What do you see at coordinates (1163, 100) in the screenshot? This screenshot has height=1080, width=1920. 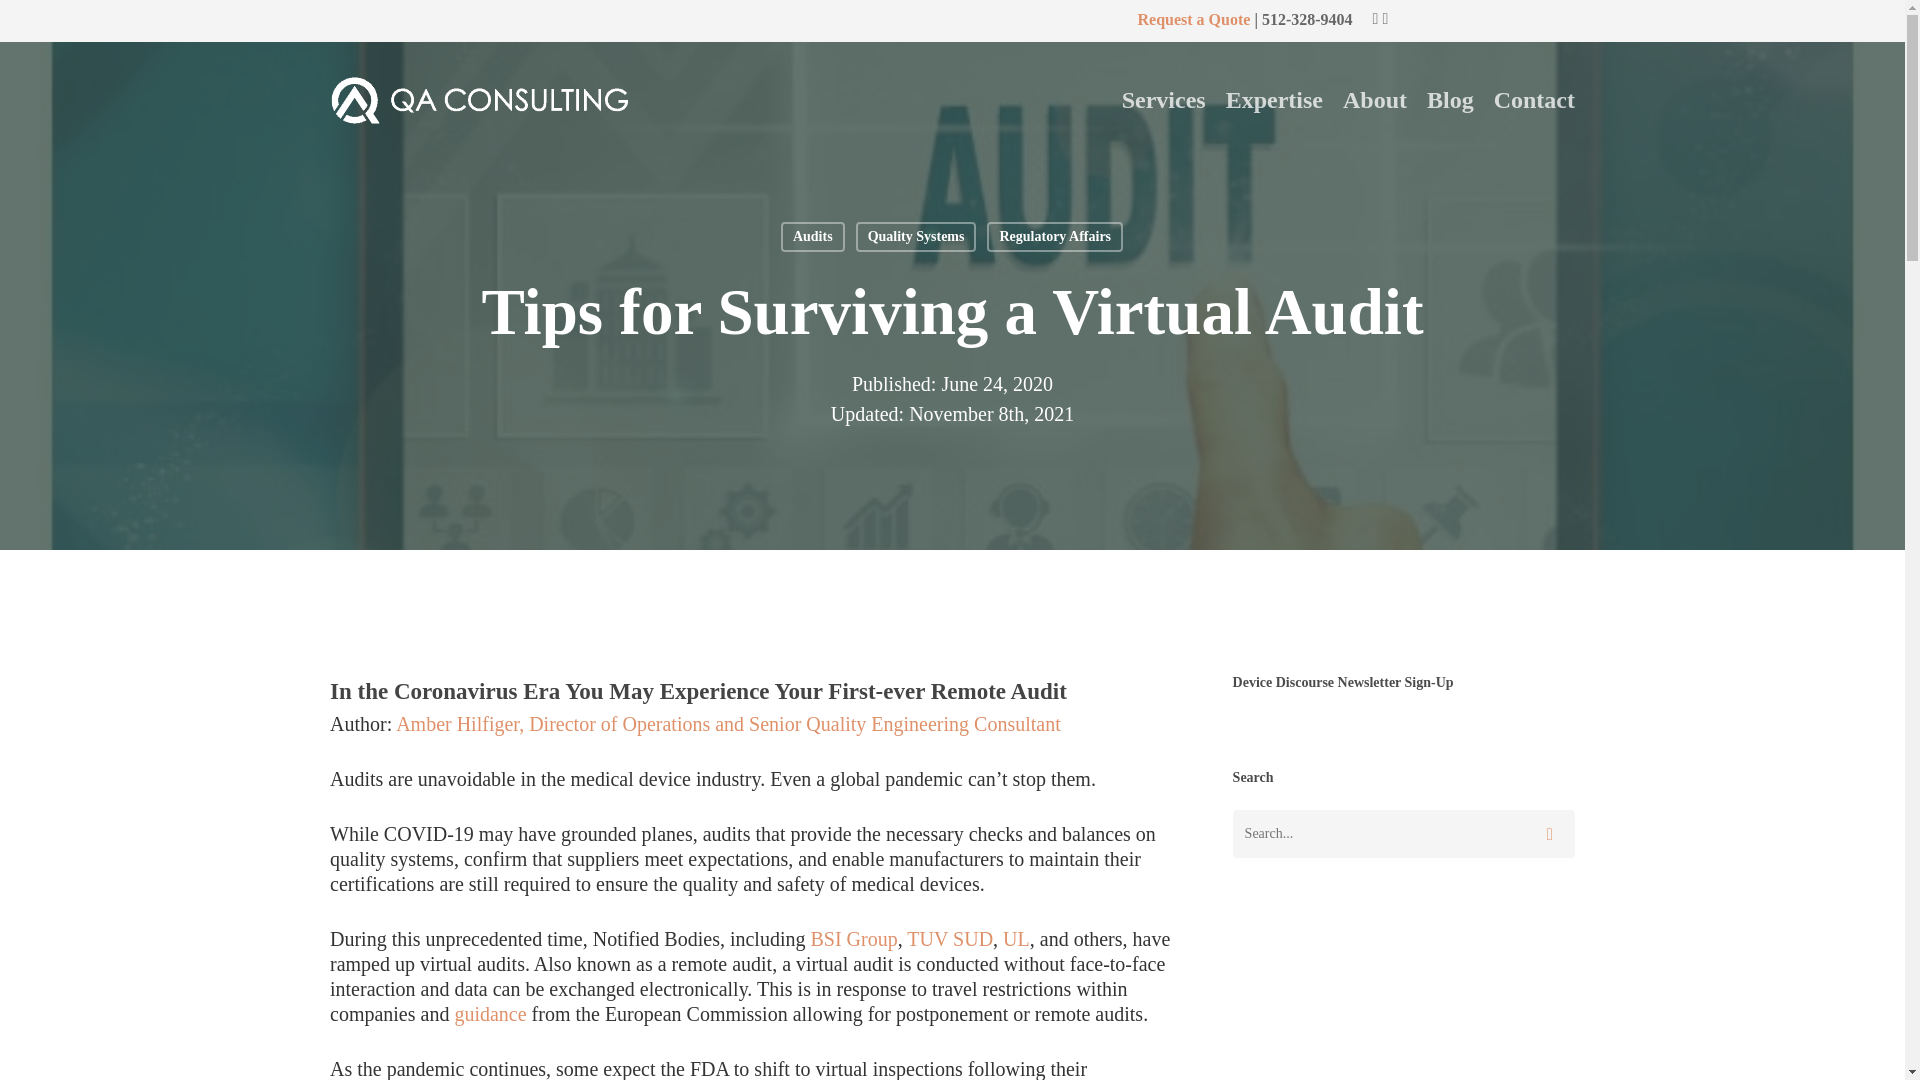 I see `Services` at bounding box center [1163, 100].